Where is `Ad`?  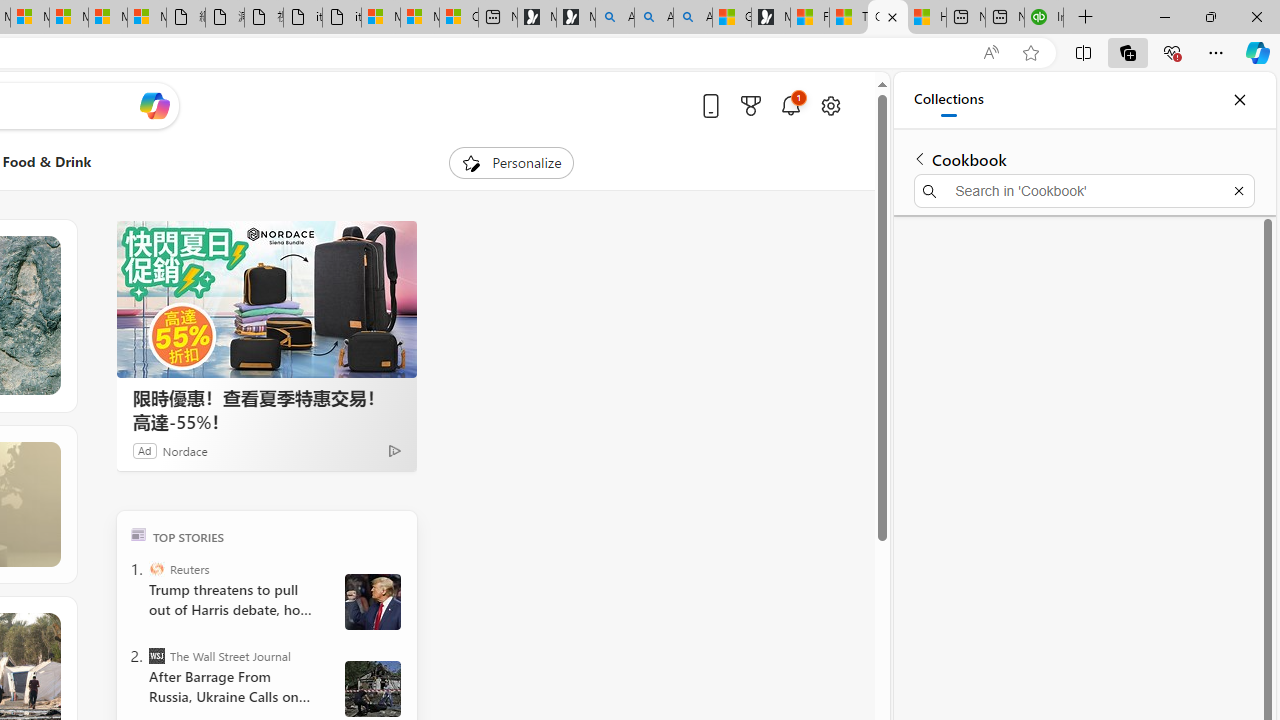 Ad is located at coordinates (145, 450).